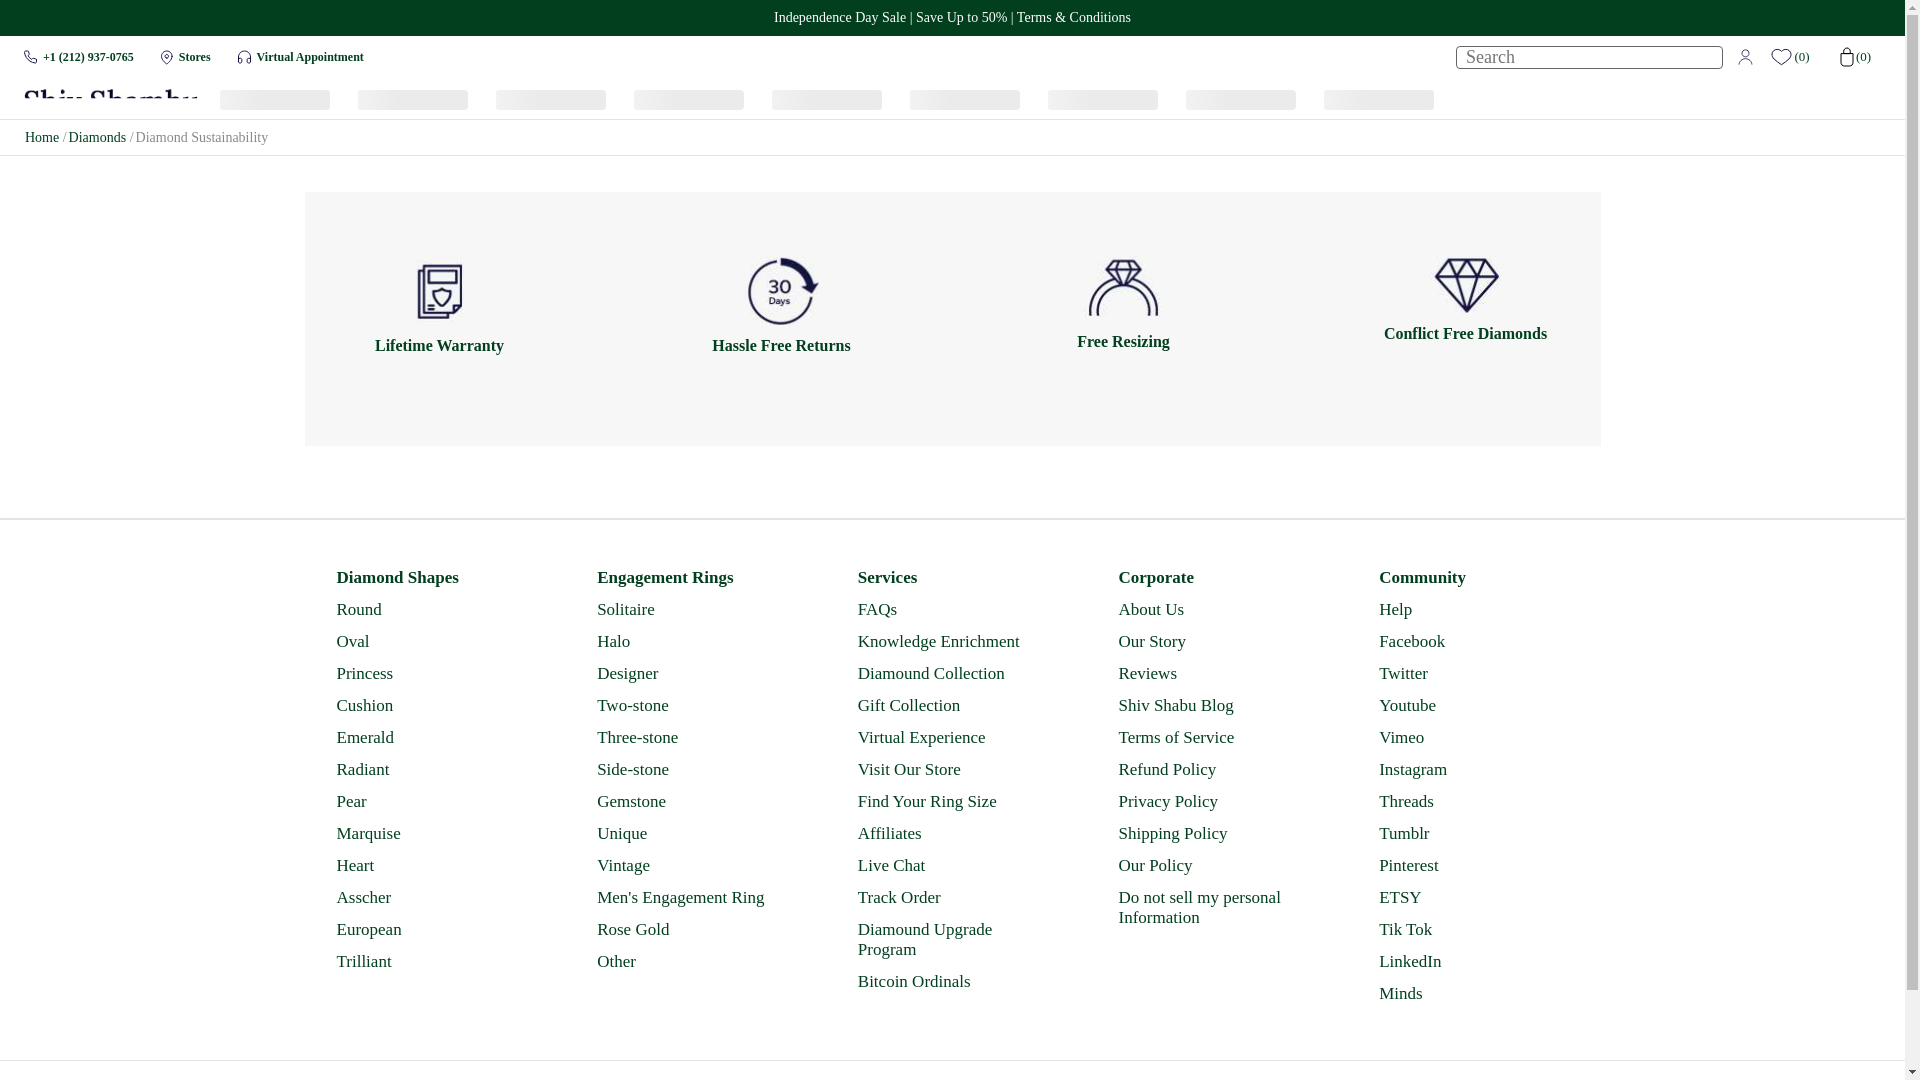  What do you see at coordinates (690, 610) in the screenshot?
I see `Solitaire` at bounding box center [690, 610].